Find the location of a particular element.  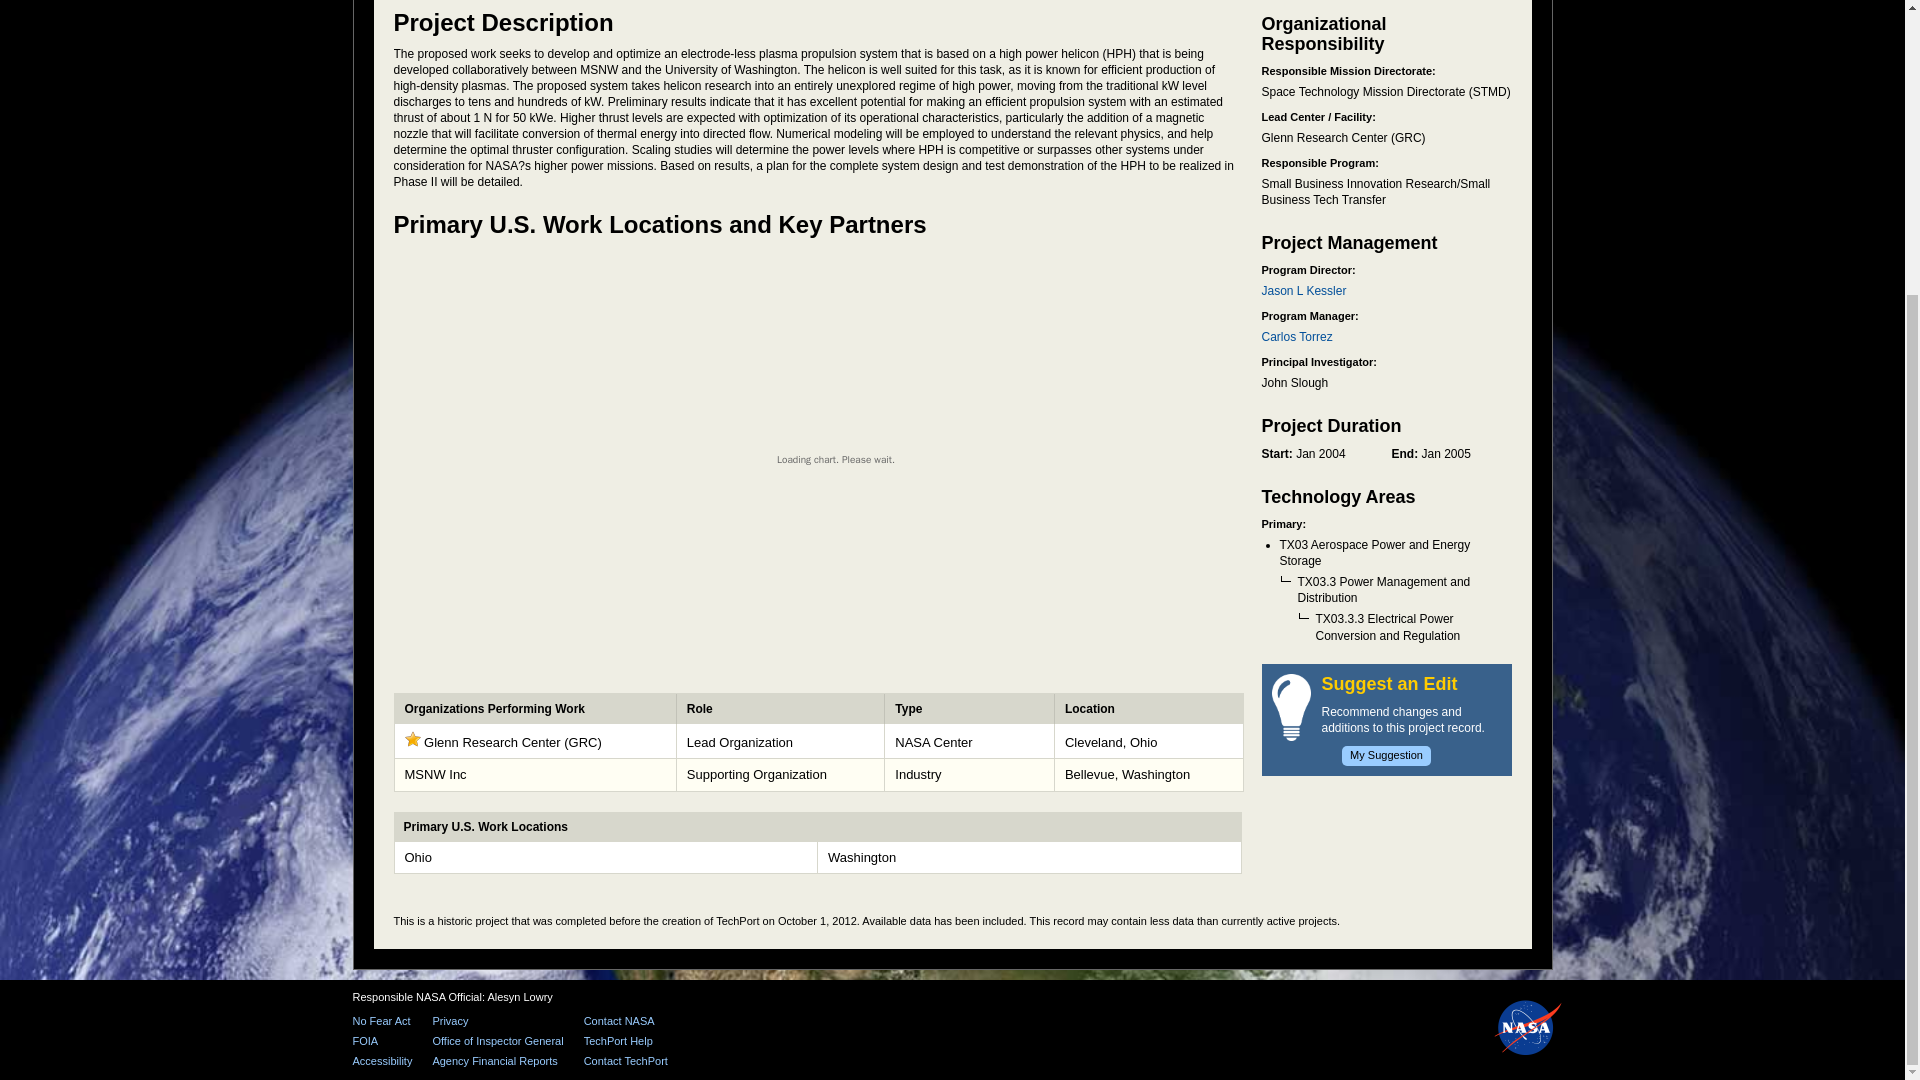

Carlos Torrez is located at coordinates (1296, 337).